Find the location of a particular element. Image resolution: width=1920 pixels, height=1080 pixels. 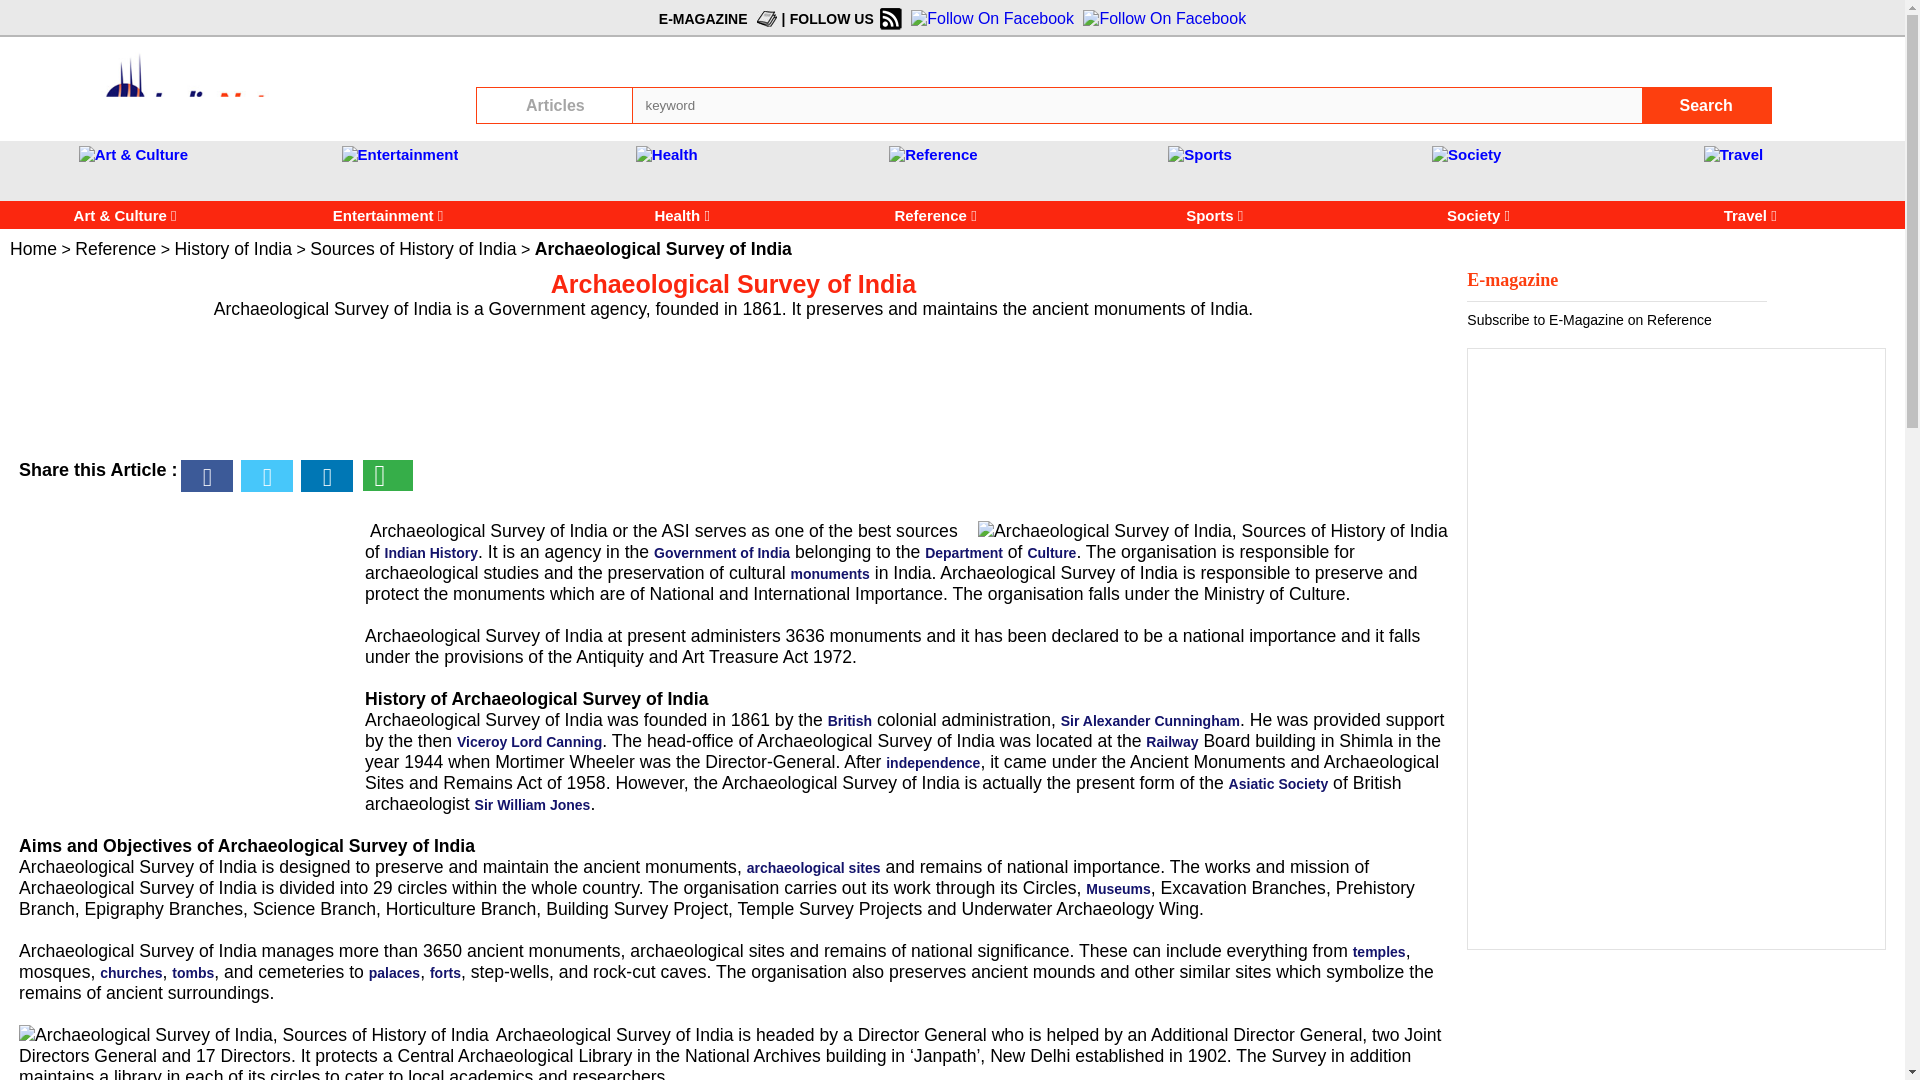

Reference is located at coordinates (932, 154).